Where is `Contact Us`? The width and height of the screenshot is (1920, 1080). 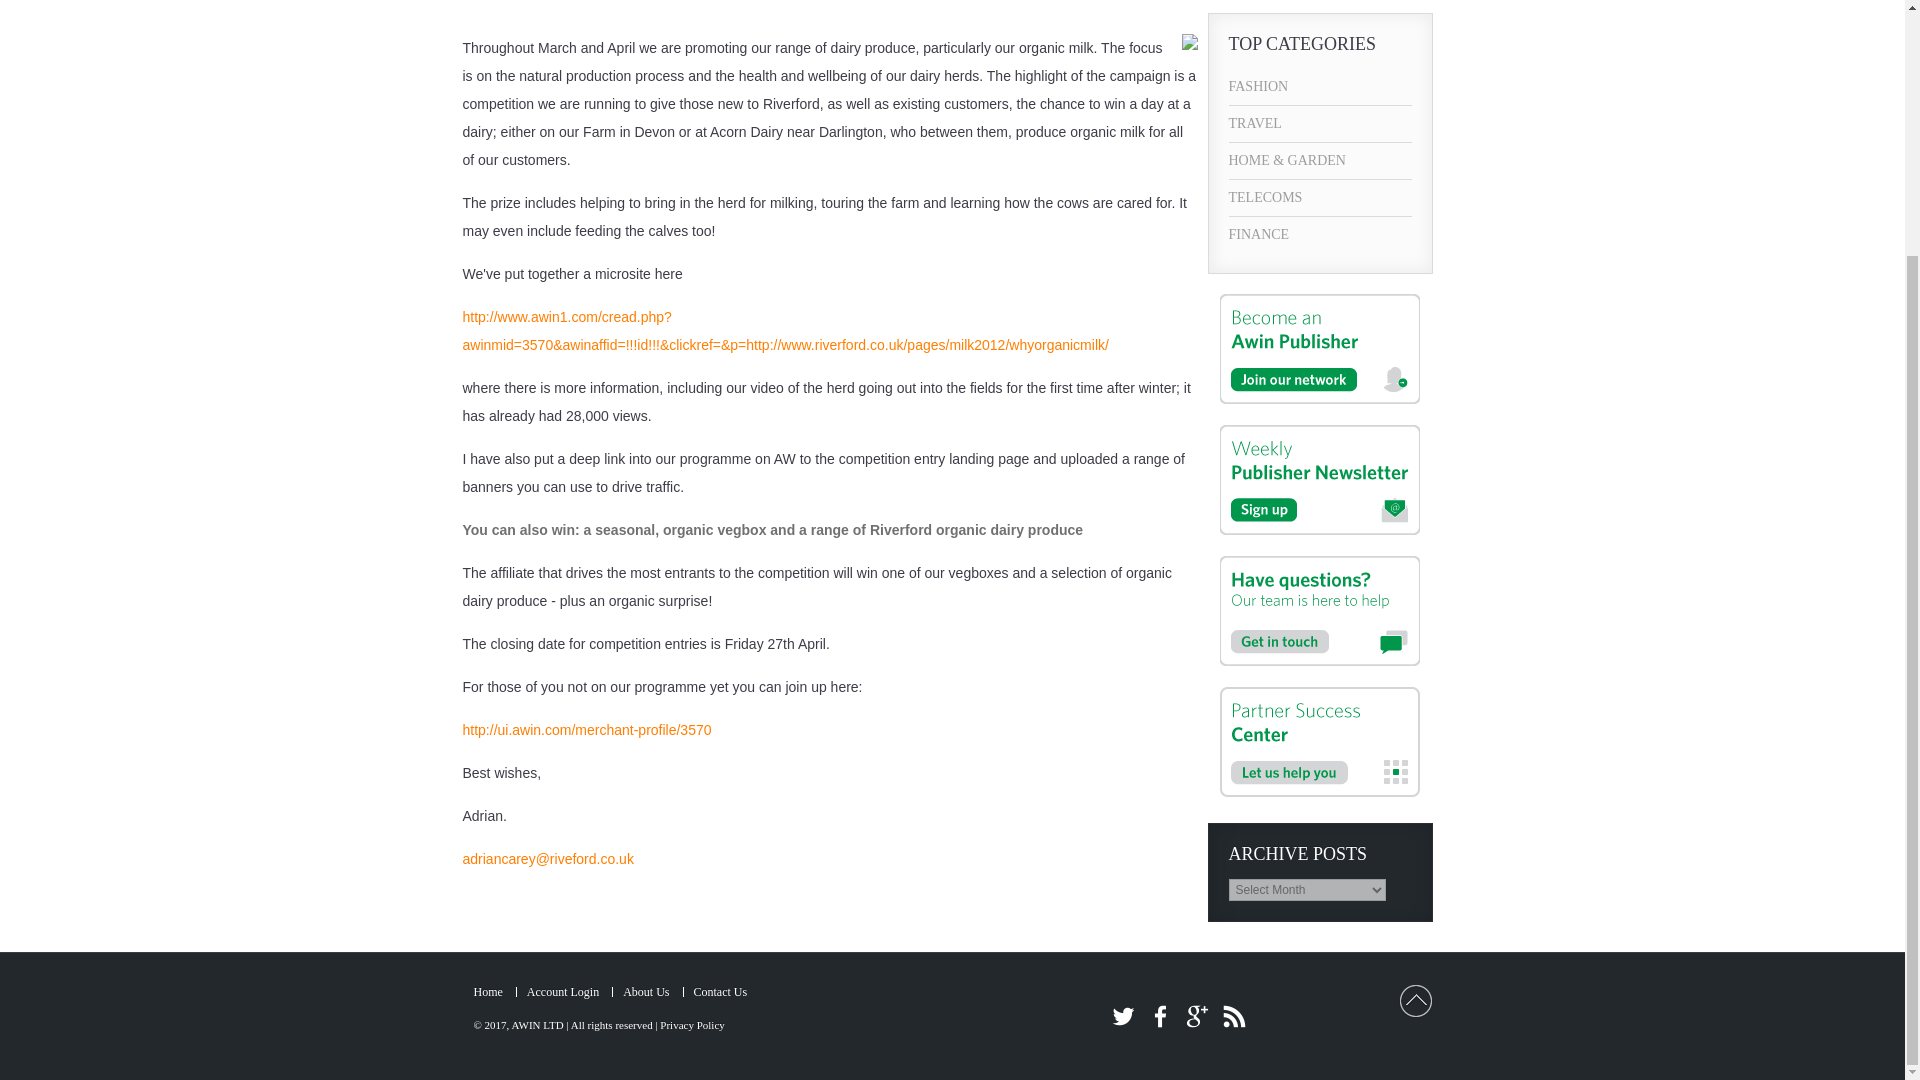 Contact Us is located at coordinates (720, 992).